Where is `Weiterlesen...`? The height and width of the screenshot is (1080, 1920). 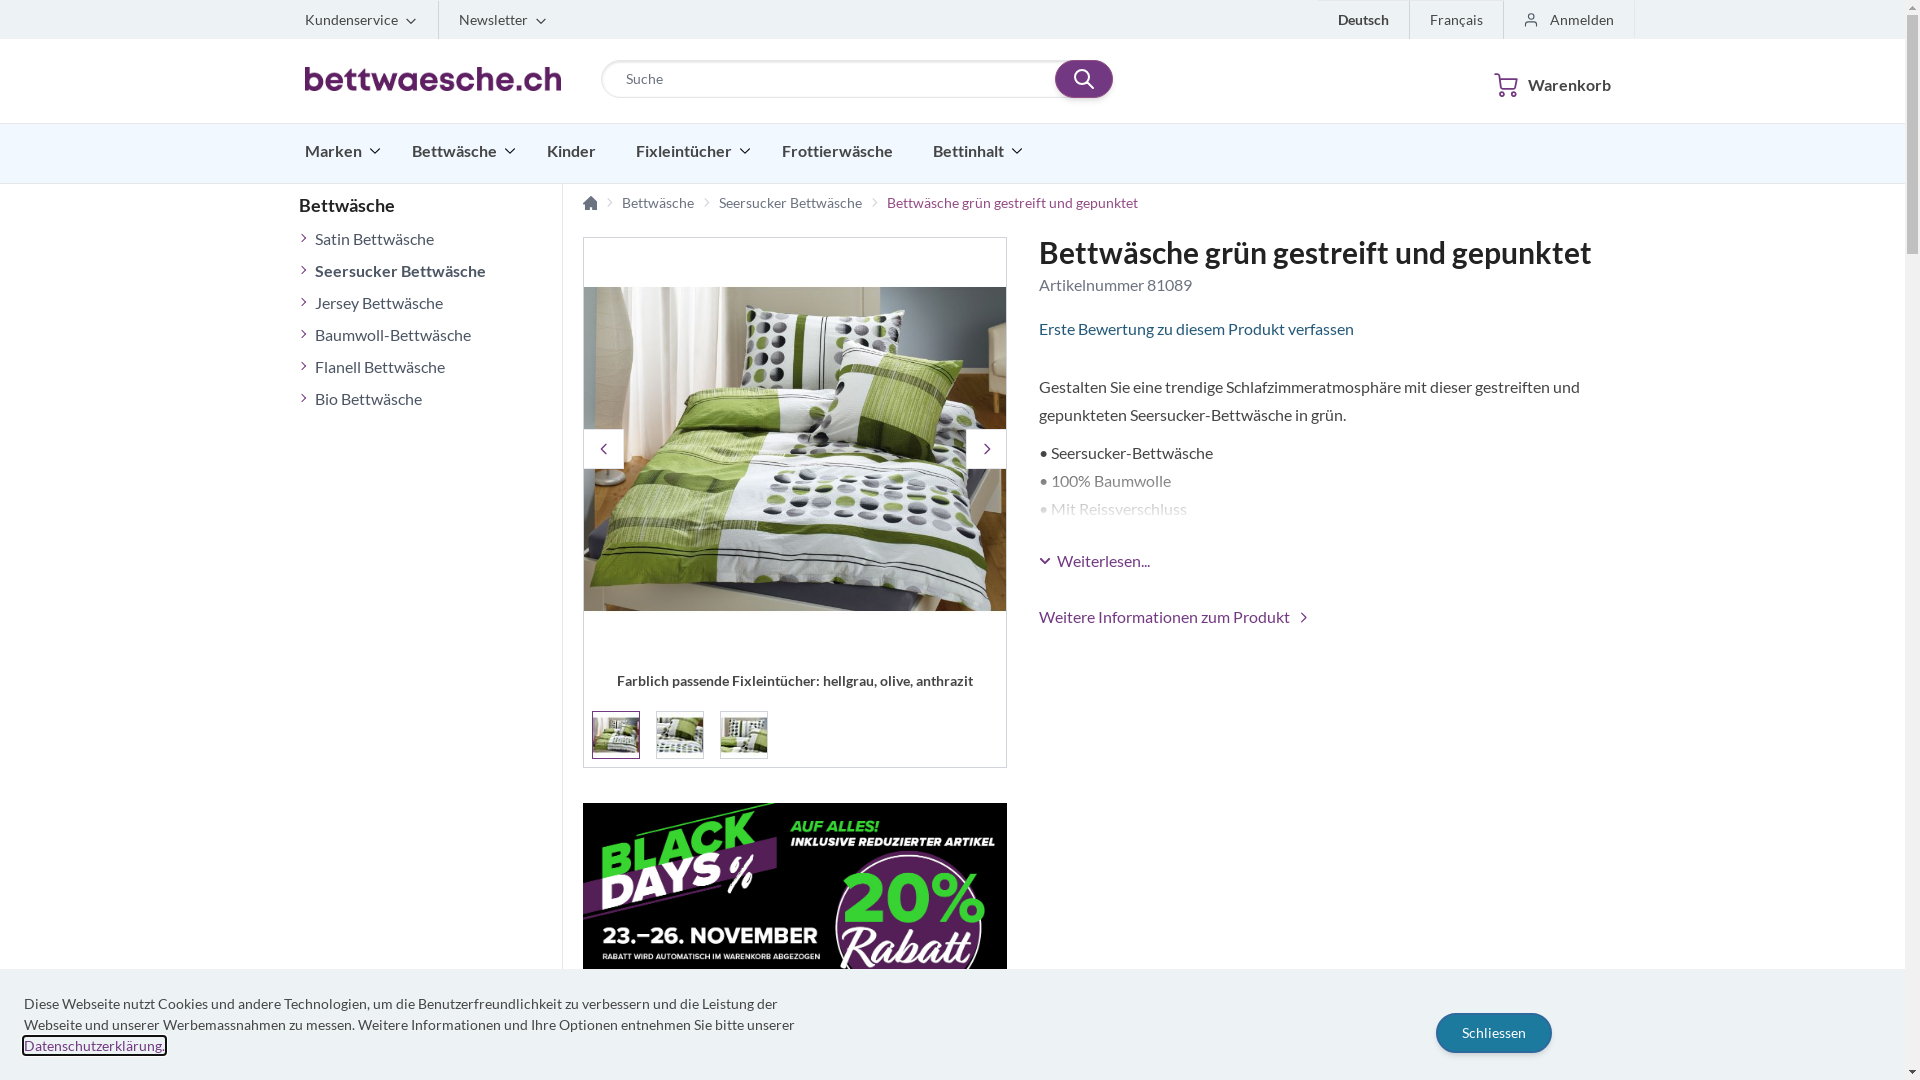 Weiterlesen... is located at coordinates (1094, 561).